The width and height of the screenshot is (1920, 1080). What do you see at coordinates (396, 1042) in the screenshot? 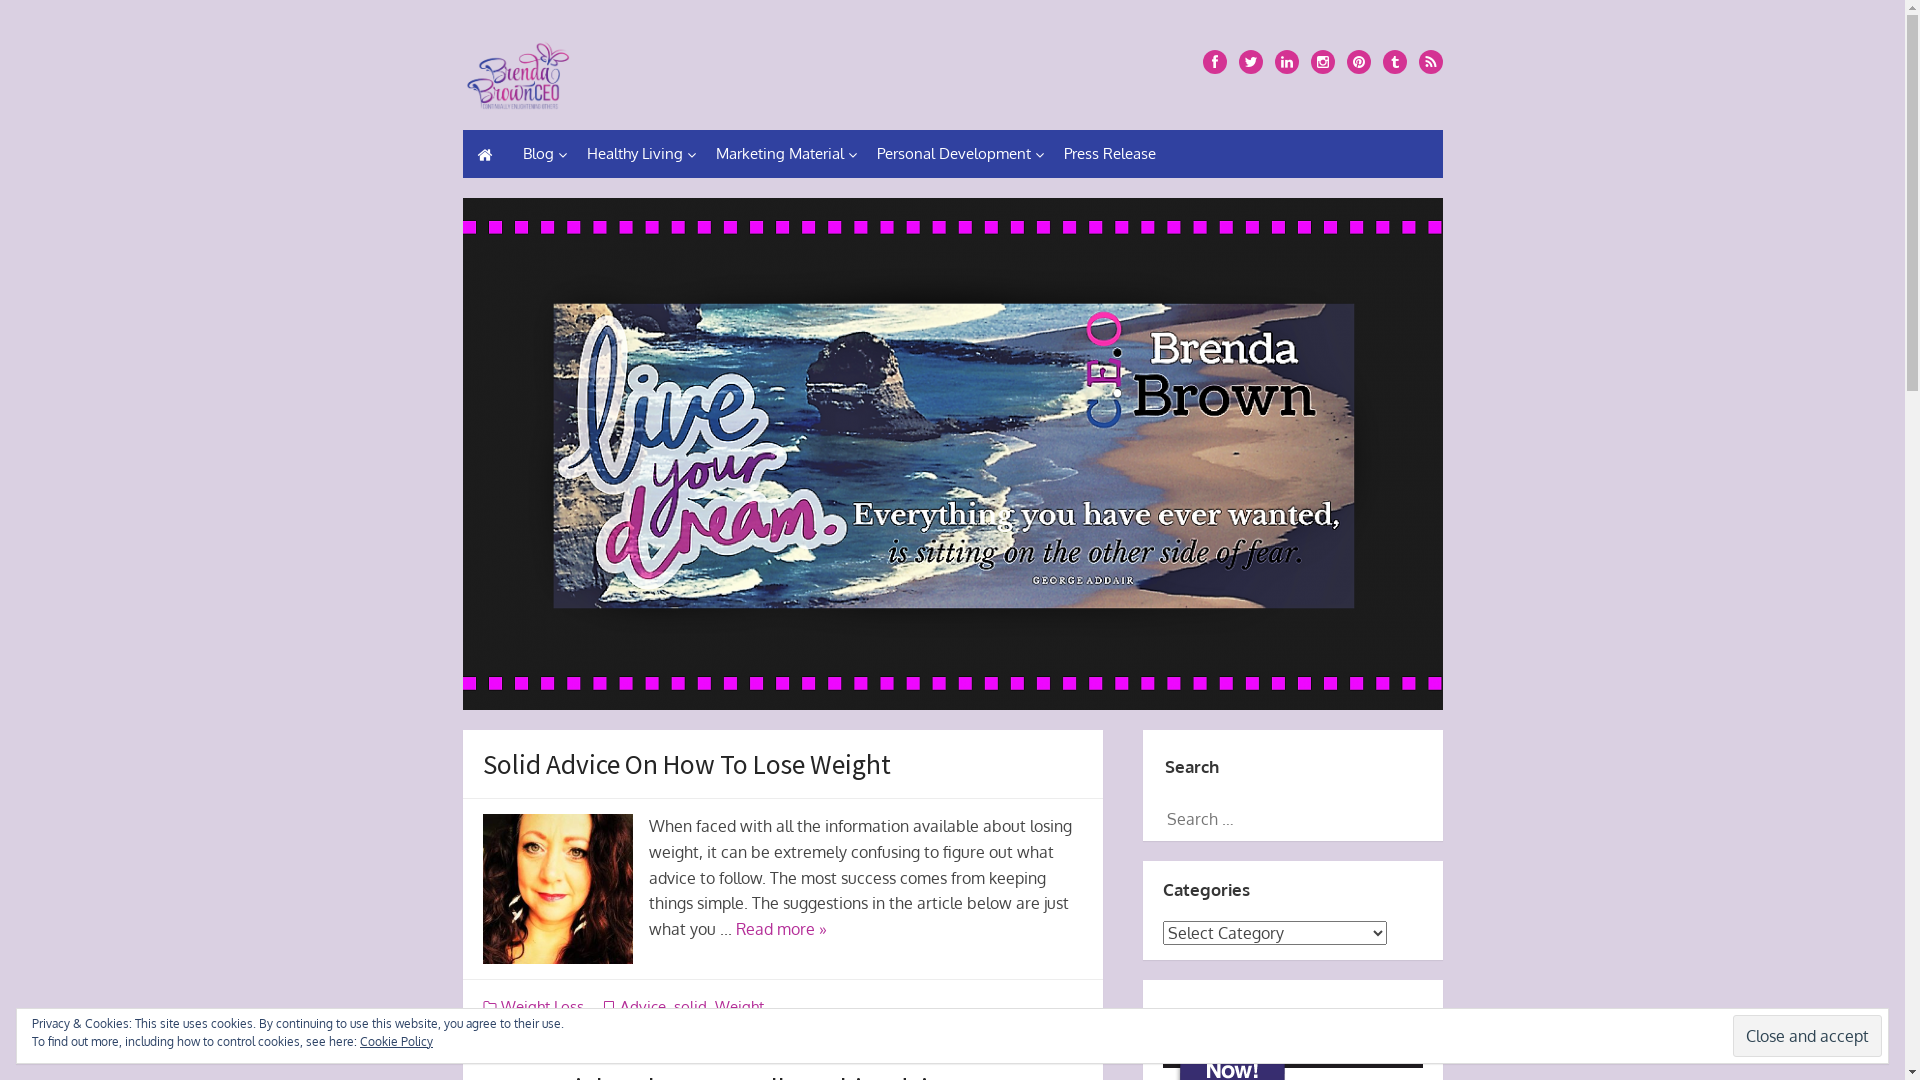
I see `Cookie Policy` at bounding box center [396, 1042].